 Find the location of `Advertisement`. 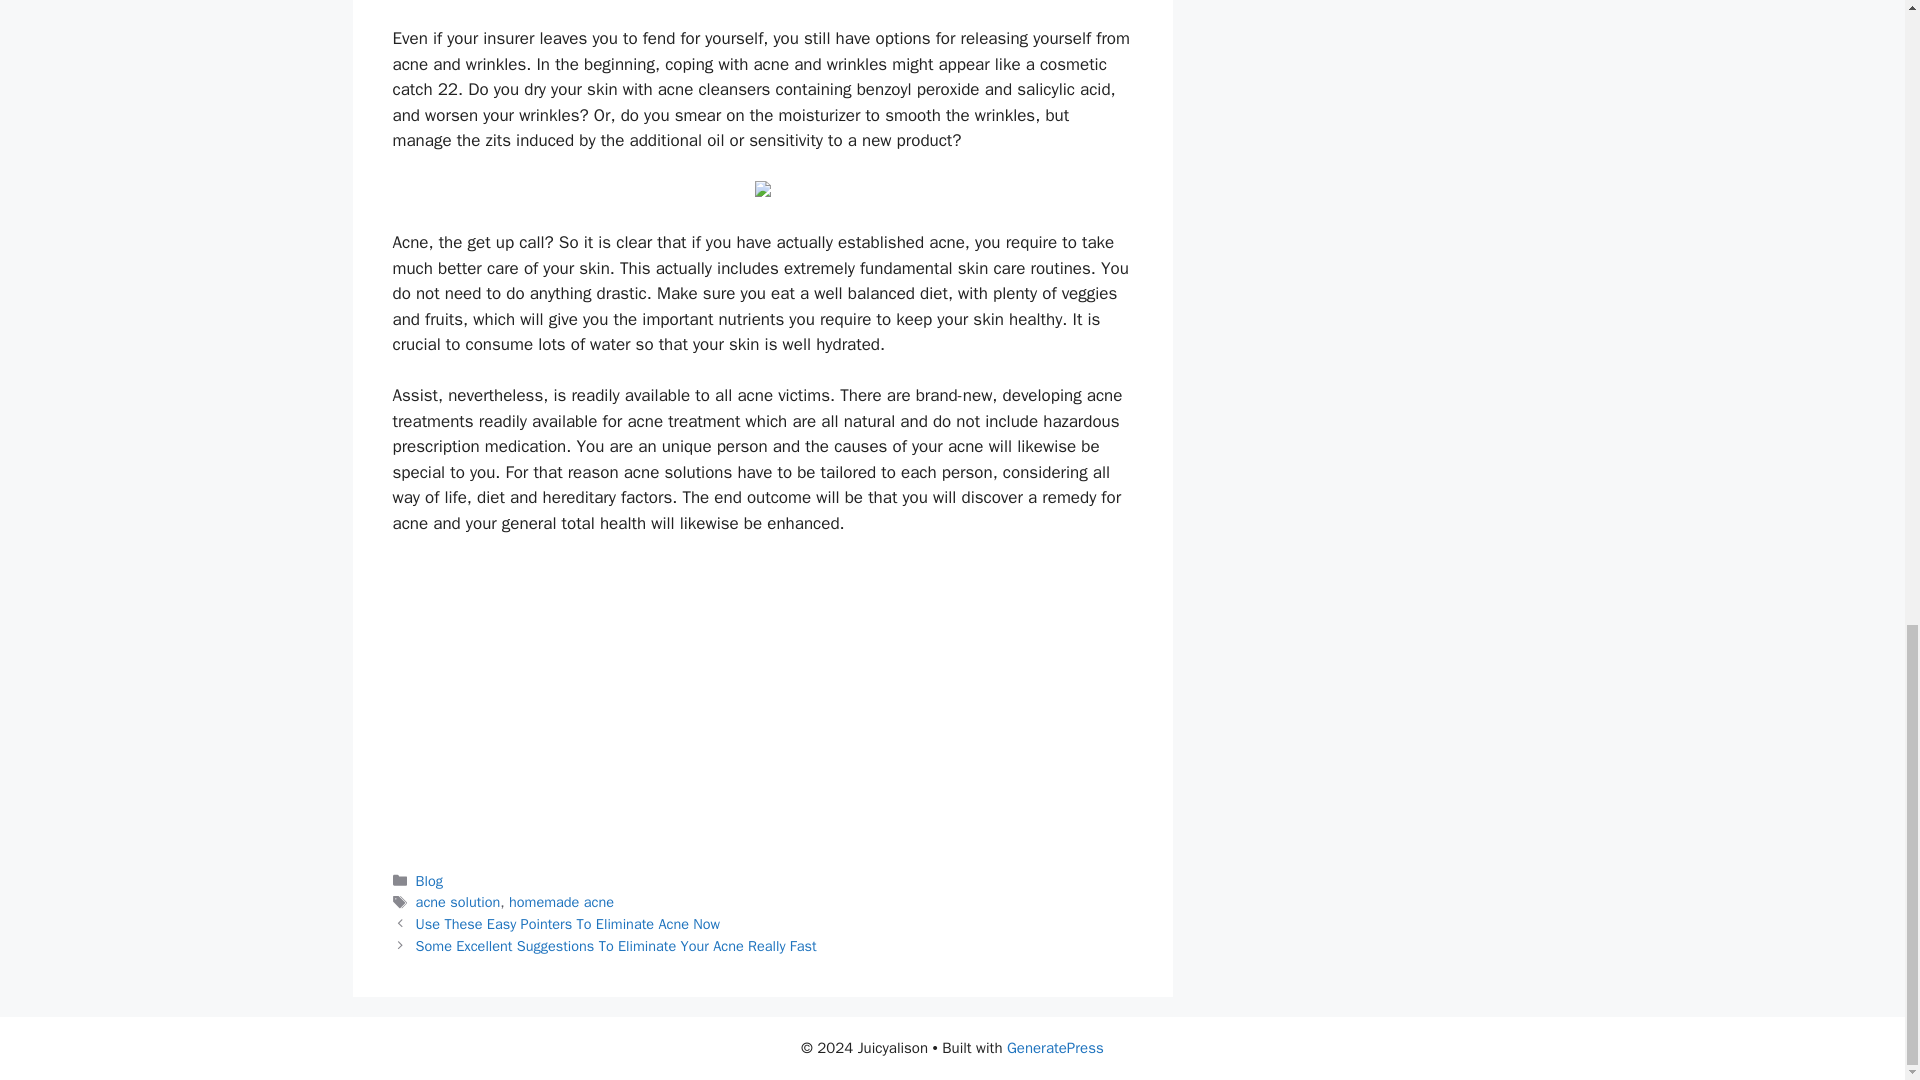

Advertisement is located at coordinates (761, 9).